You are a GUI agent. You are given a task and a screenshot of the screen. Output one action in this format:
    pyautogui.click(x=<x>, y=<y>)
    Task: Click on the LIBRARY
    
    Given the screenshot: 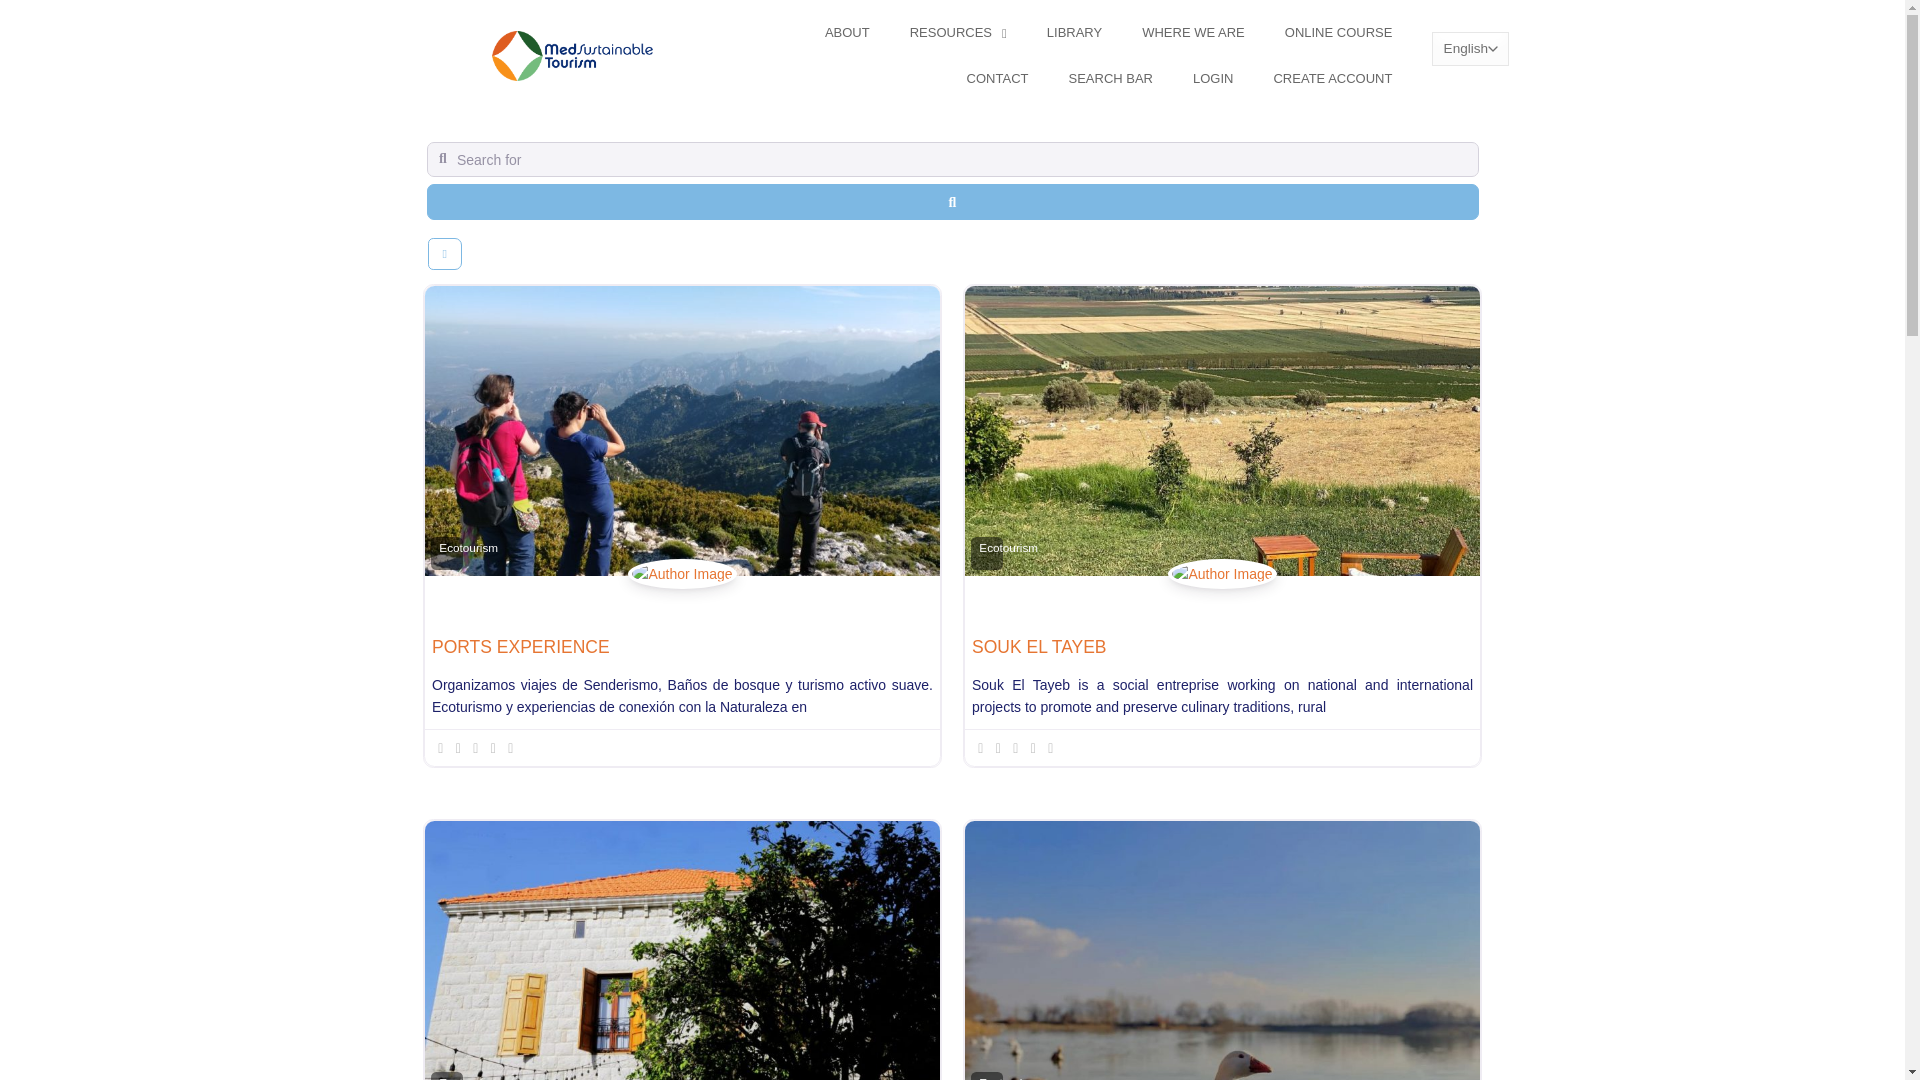 What is the action you would take?
    pyautogui.click(x=1074, y=32)
    